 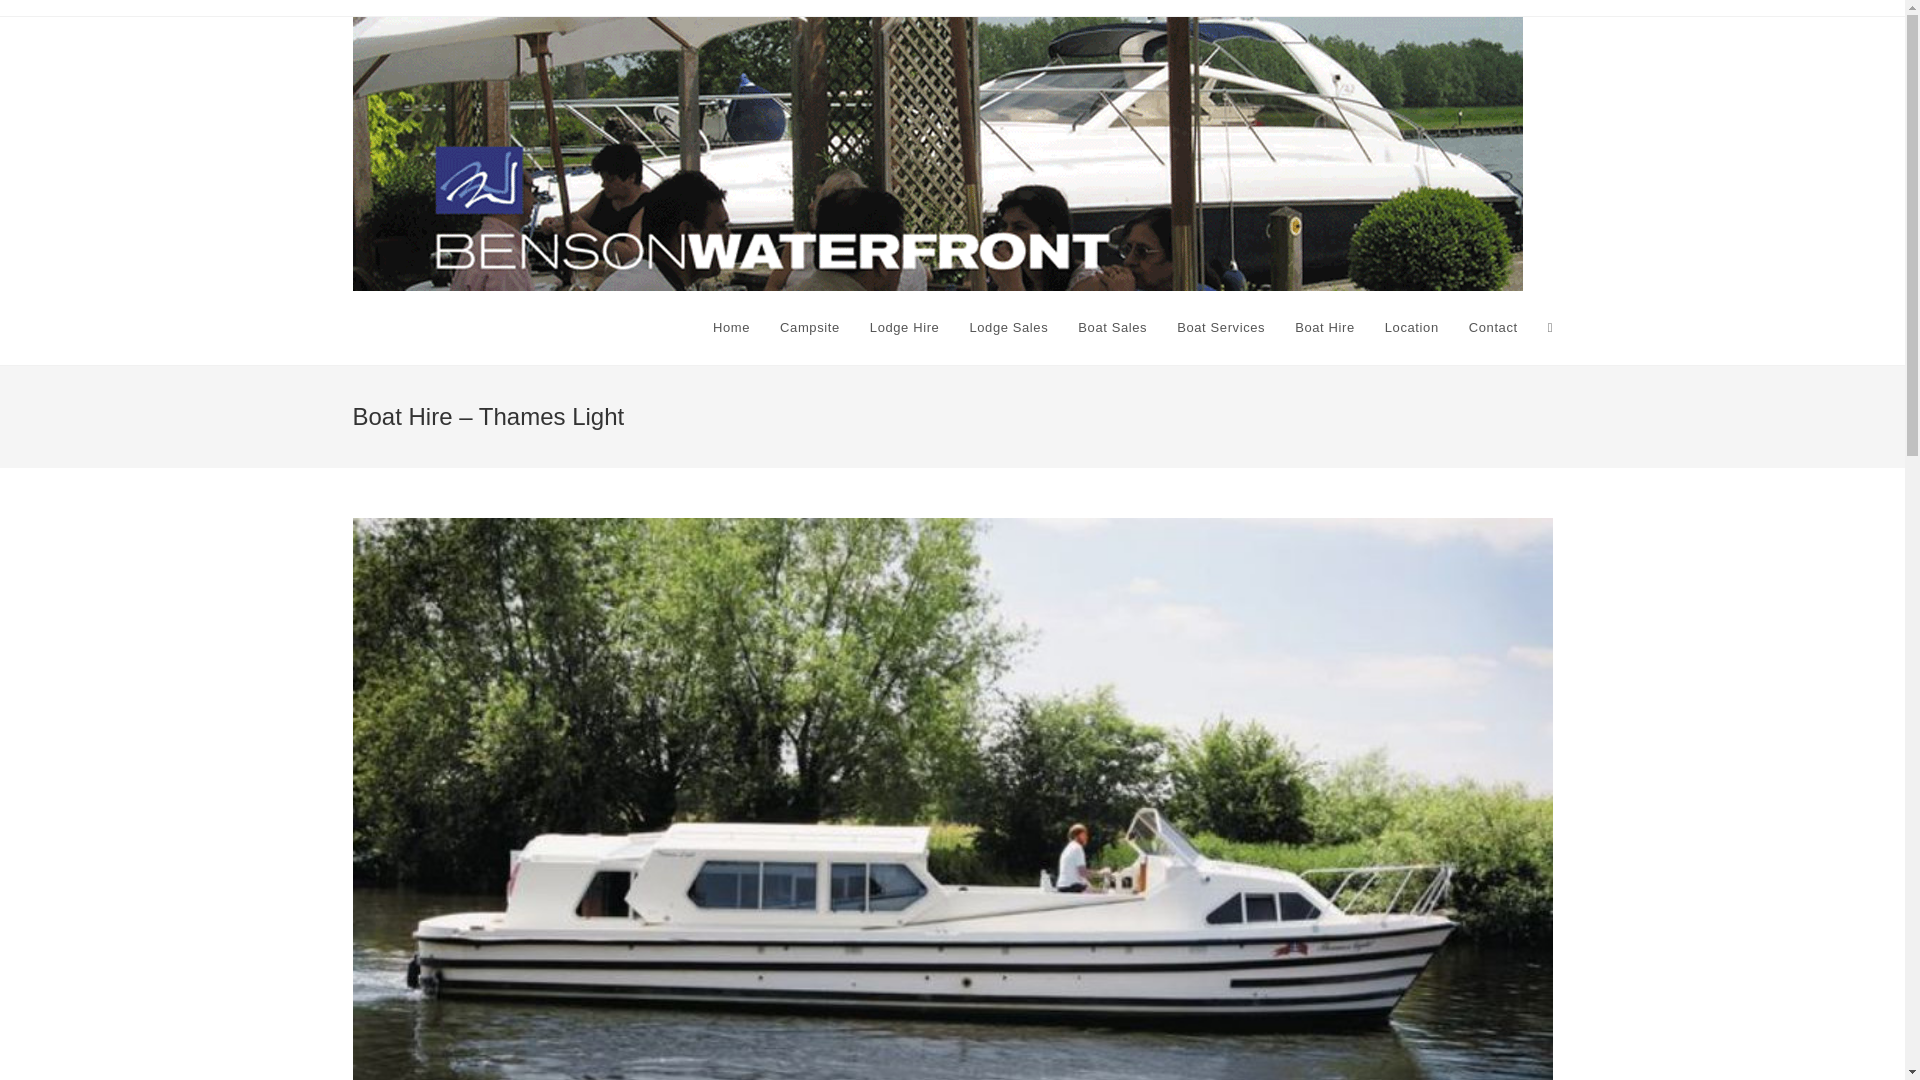 What do you see at coordinates (1112, 328) in the screenshot?
I see `Boat Sales` at bounding box center [1112, 328].